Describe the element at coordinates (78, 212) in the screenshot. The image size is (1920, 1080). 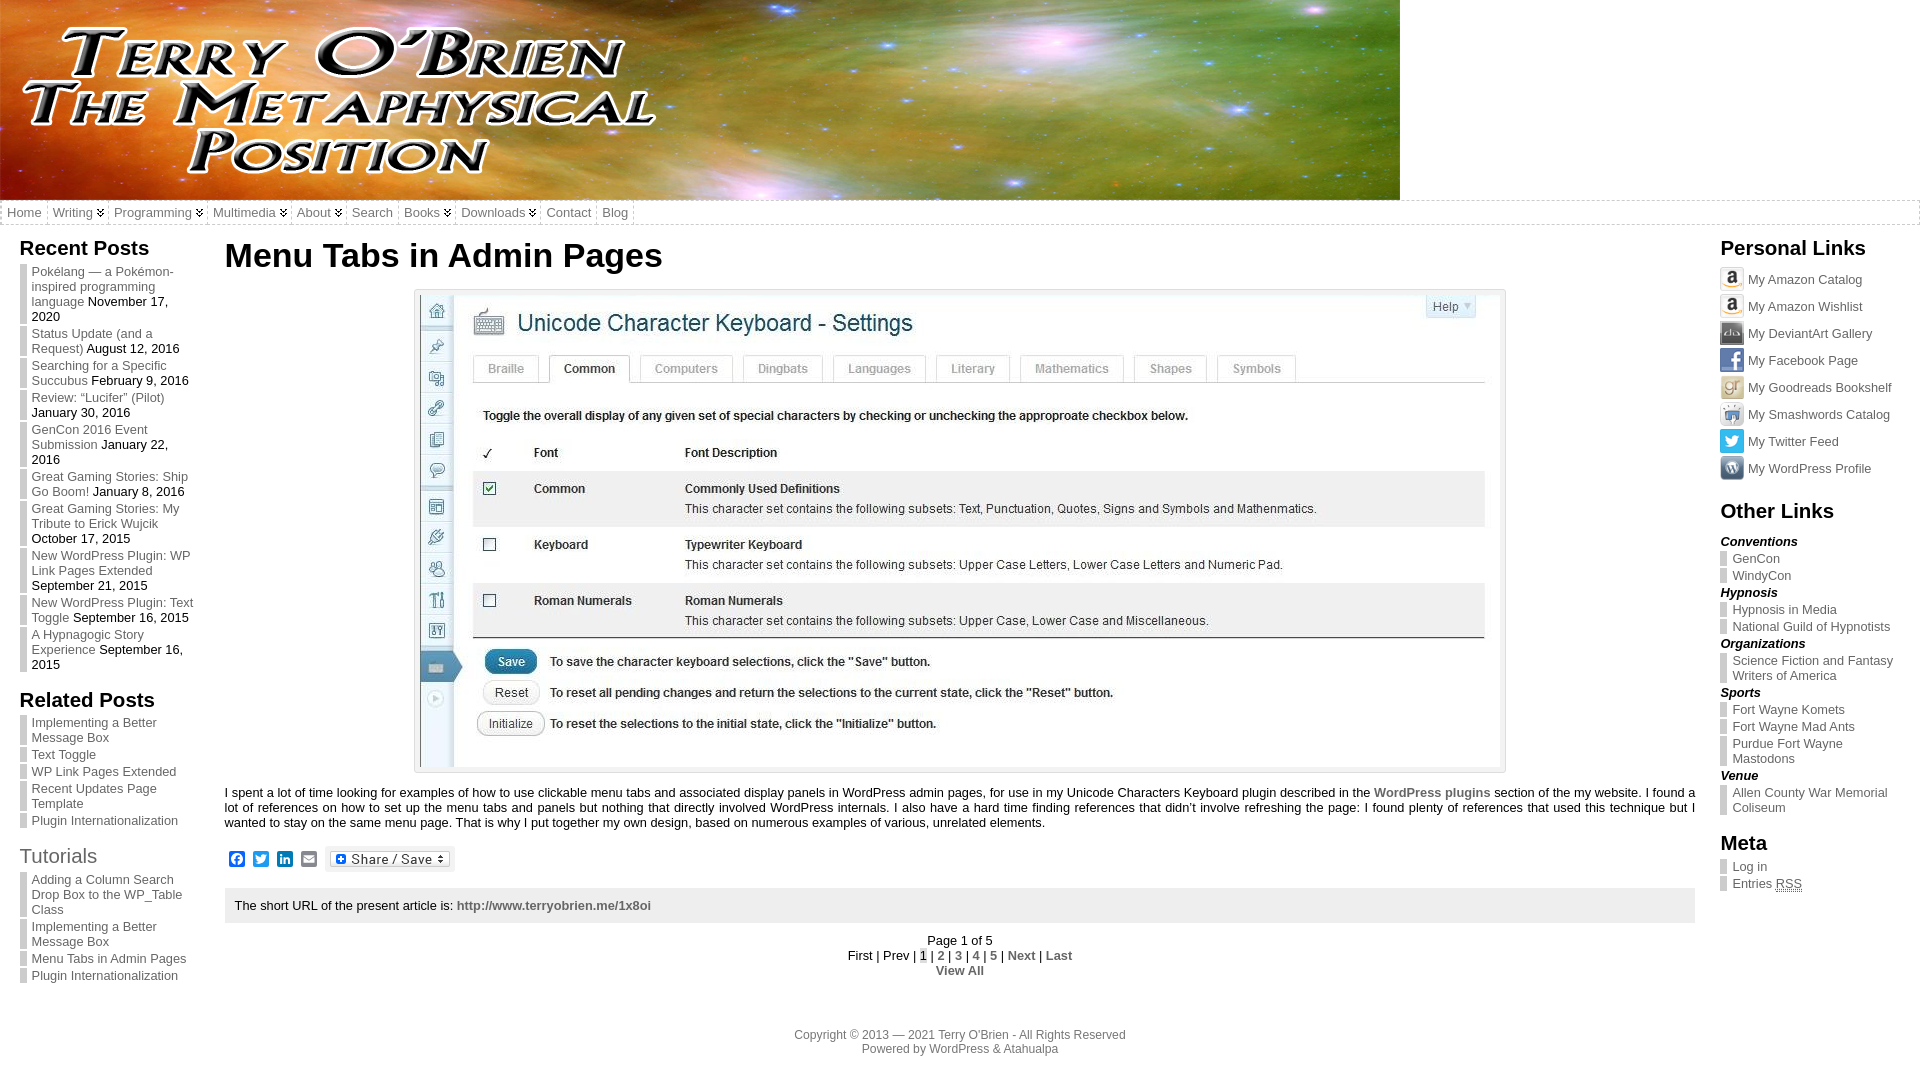
I see `Writing` at that location.